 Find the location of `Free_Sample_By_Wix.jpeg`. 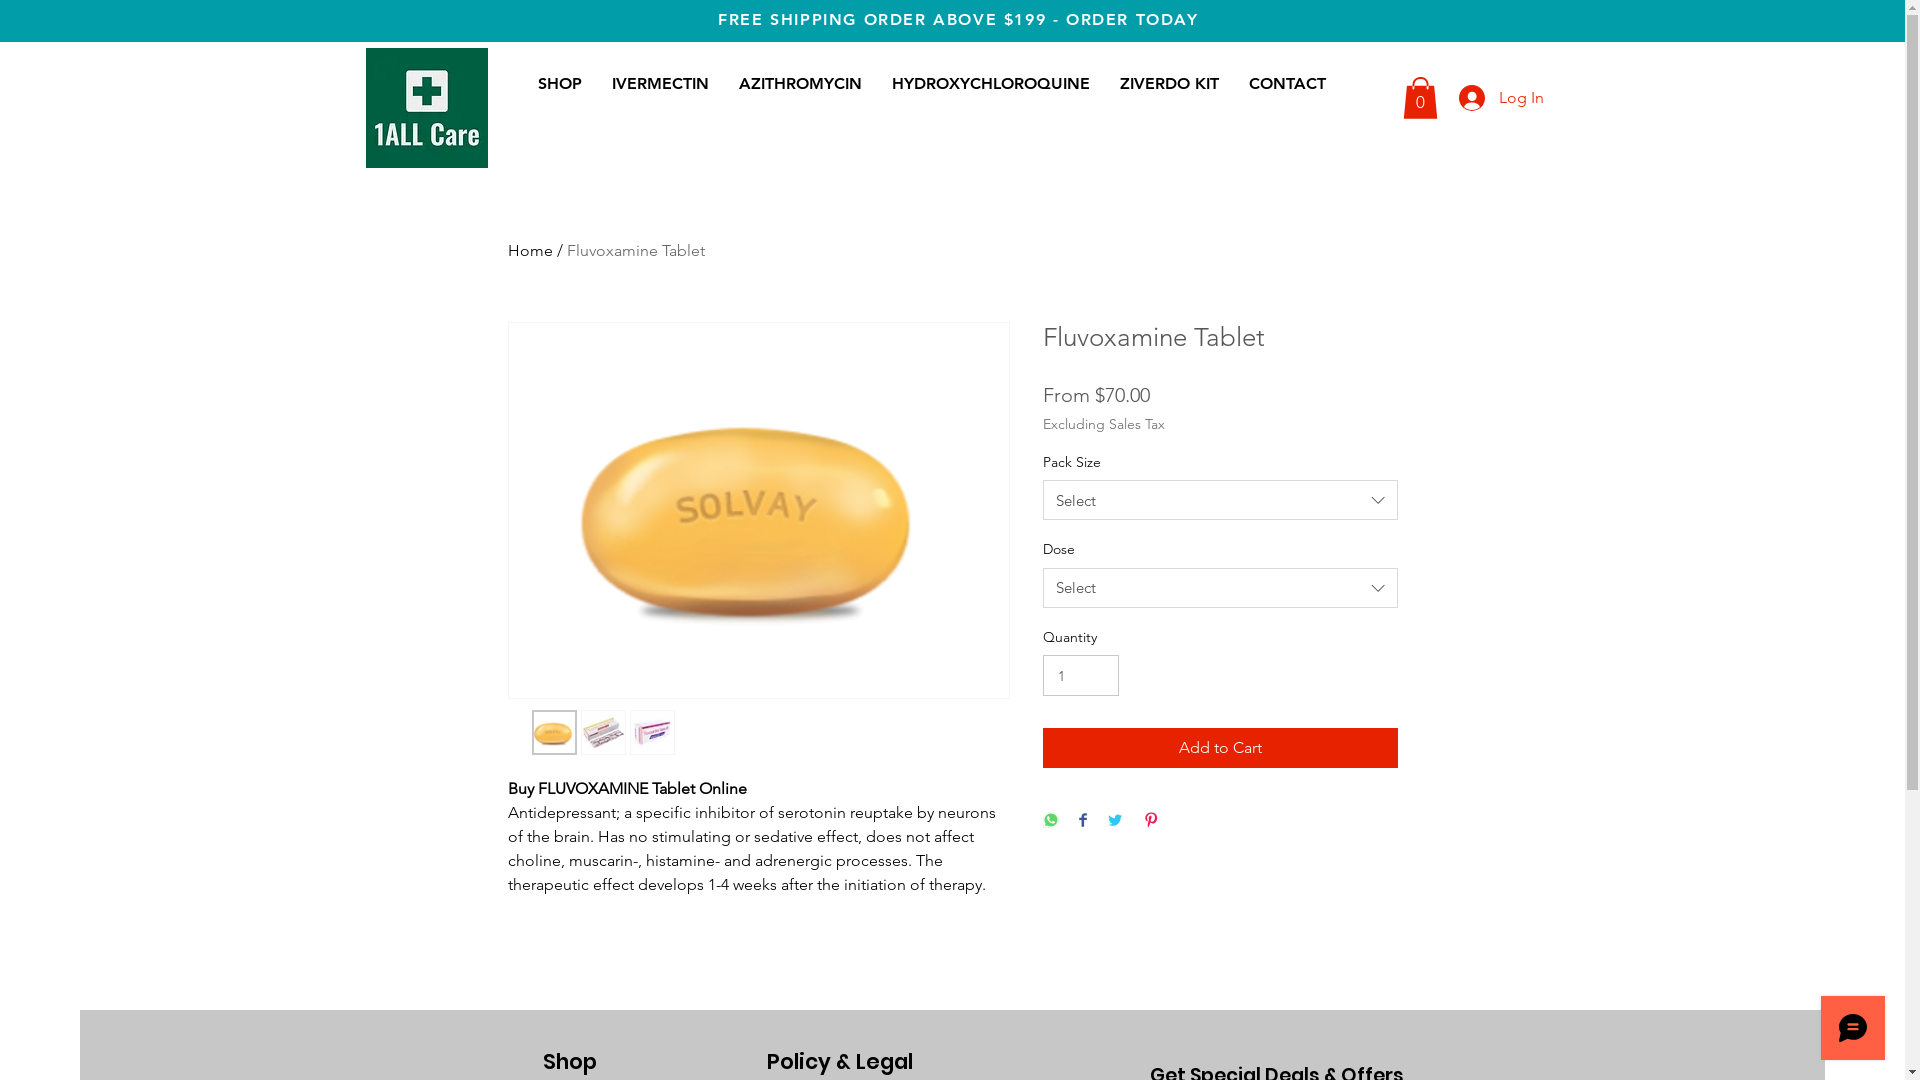

Free_Sample_By_Wix.jpeg is located at coordinates (427, 108).